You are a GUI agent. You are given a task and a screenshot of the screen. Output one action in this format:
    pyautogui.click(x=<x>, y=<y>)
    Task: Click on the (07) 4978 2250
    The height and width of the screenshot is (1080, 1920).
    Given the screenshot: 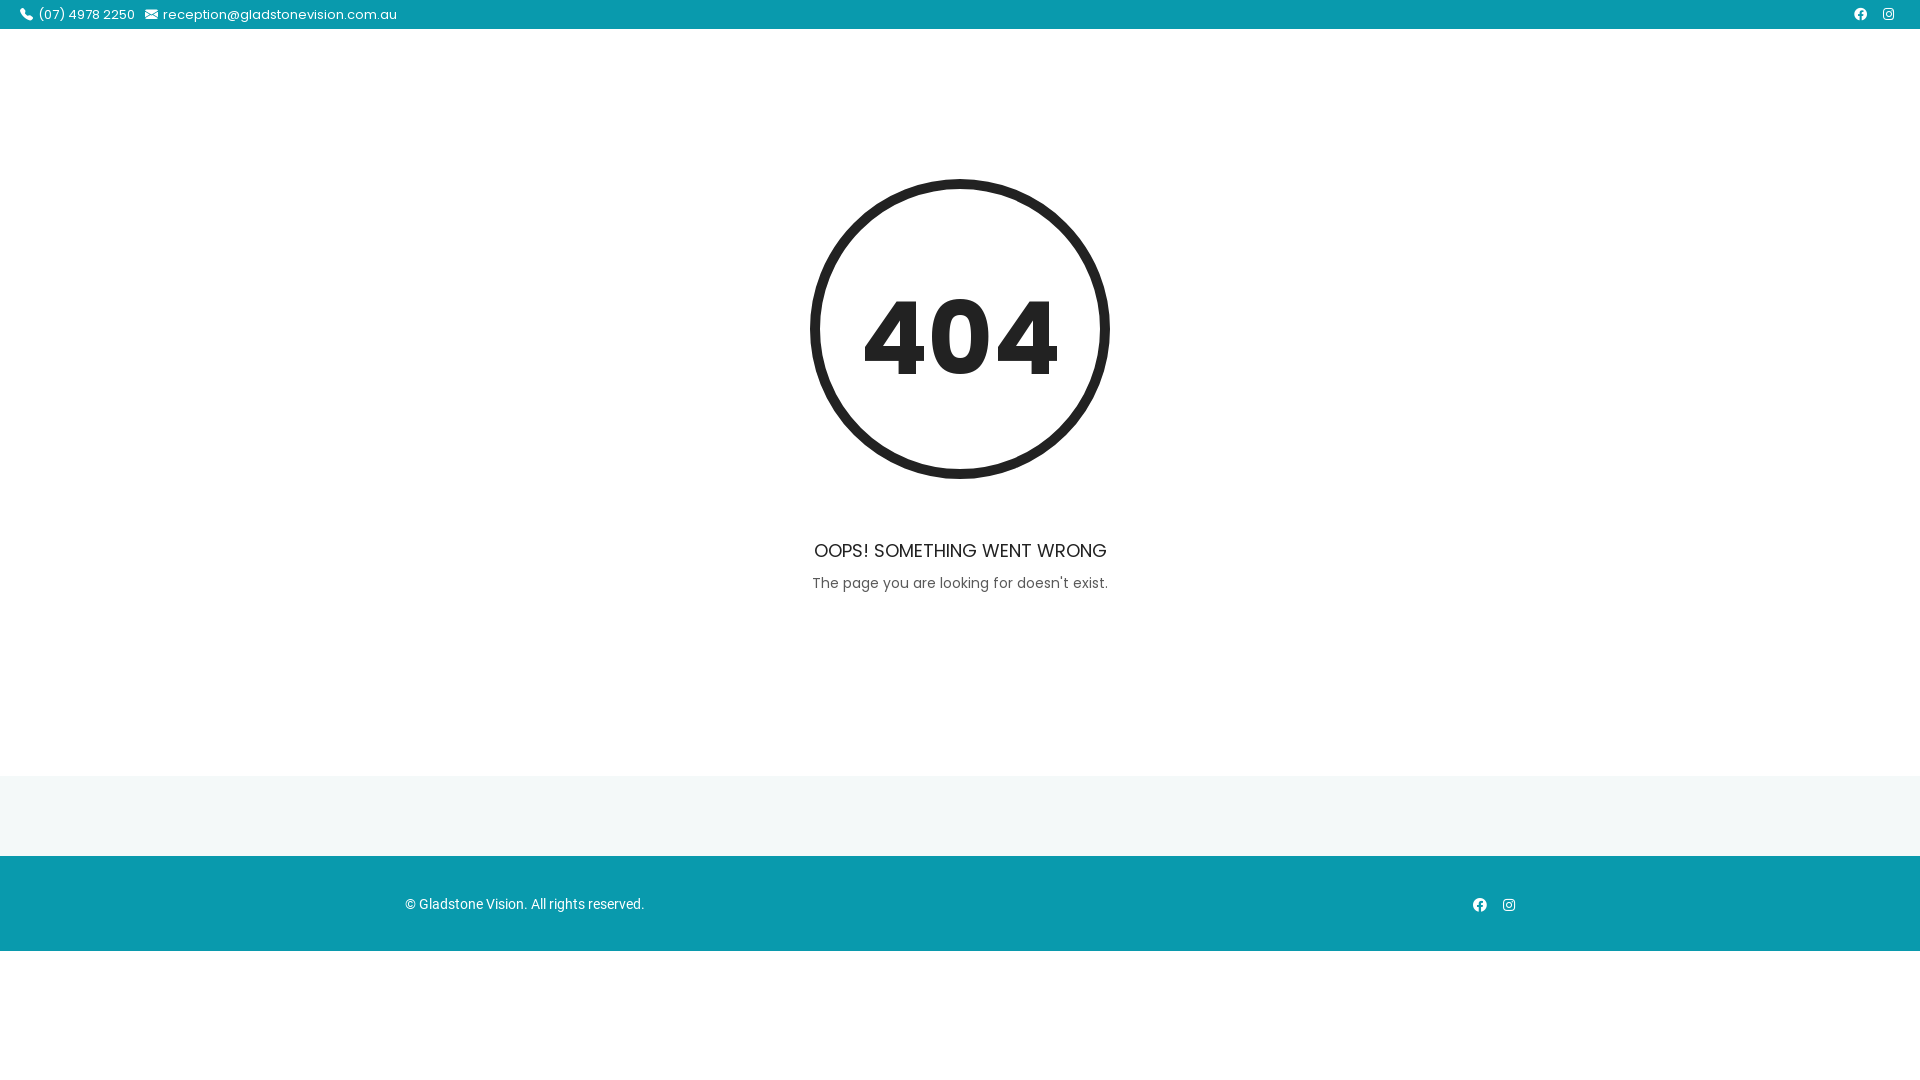 What is the action you would take?
    pyautogui.click(x=78, y=14)
    